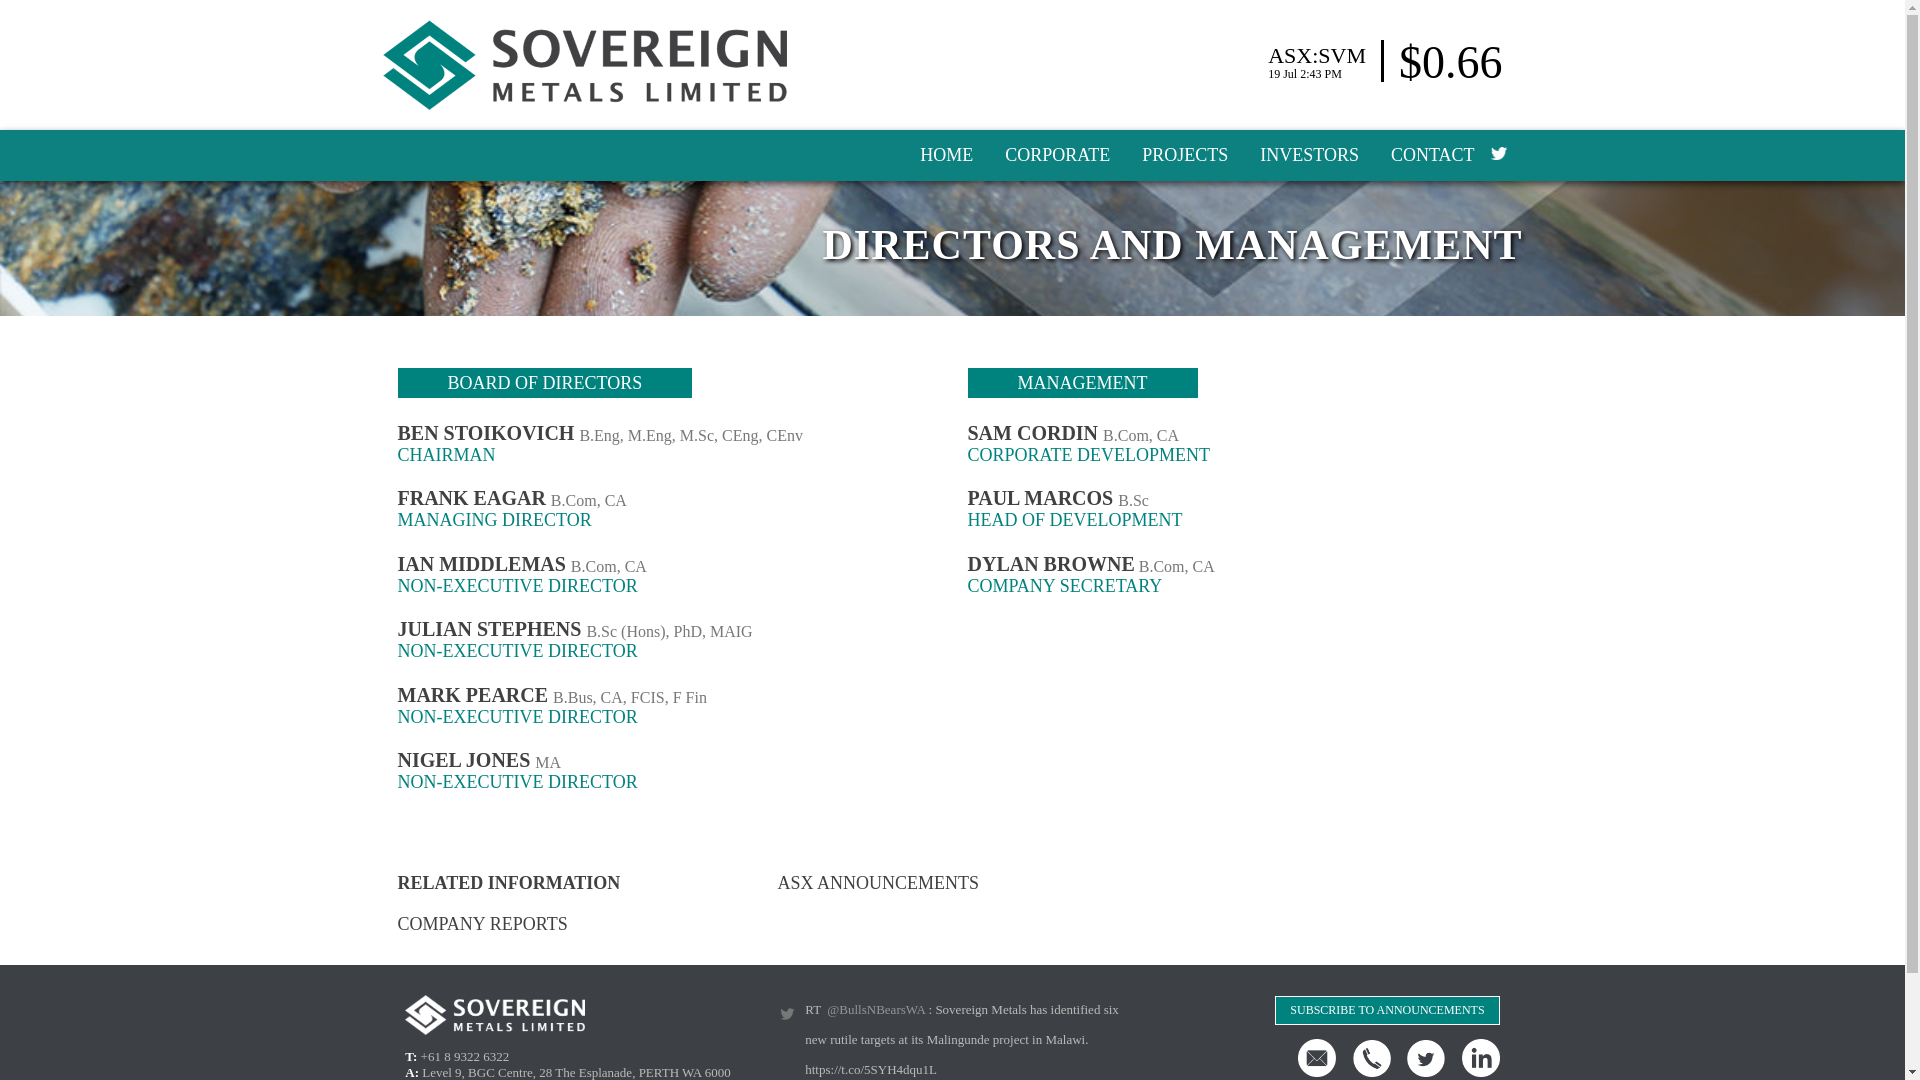 This screenshot has height=1080, width=1920. Describe the element at coordinates (1056, 155) in the screenshot. I see `CORPORATE` at that location.